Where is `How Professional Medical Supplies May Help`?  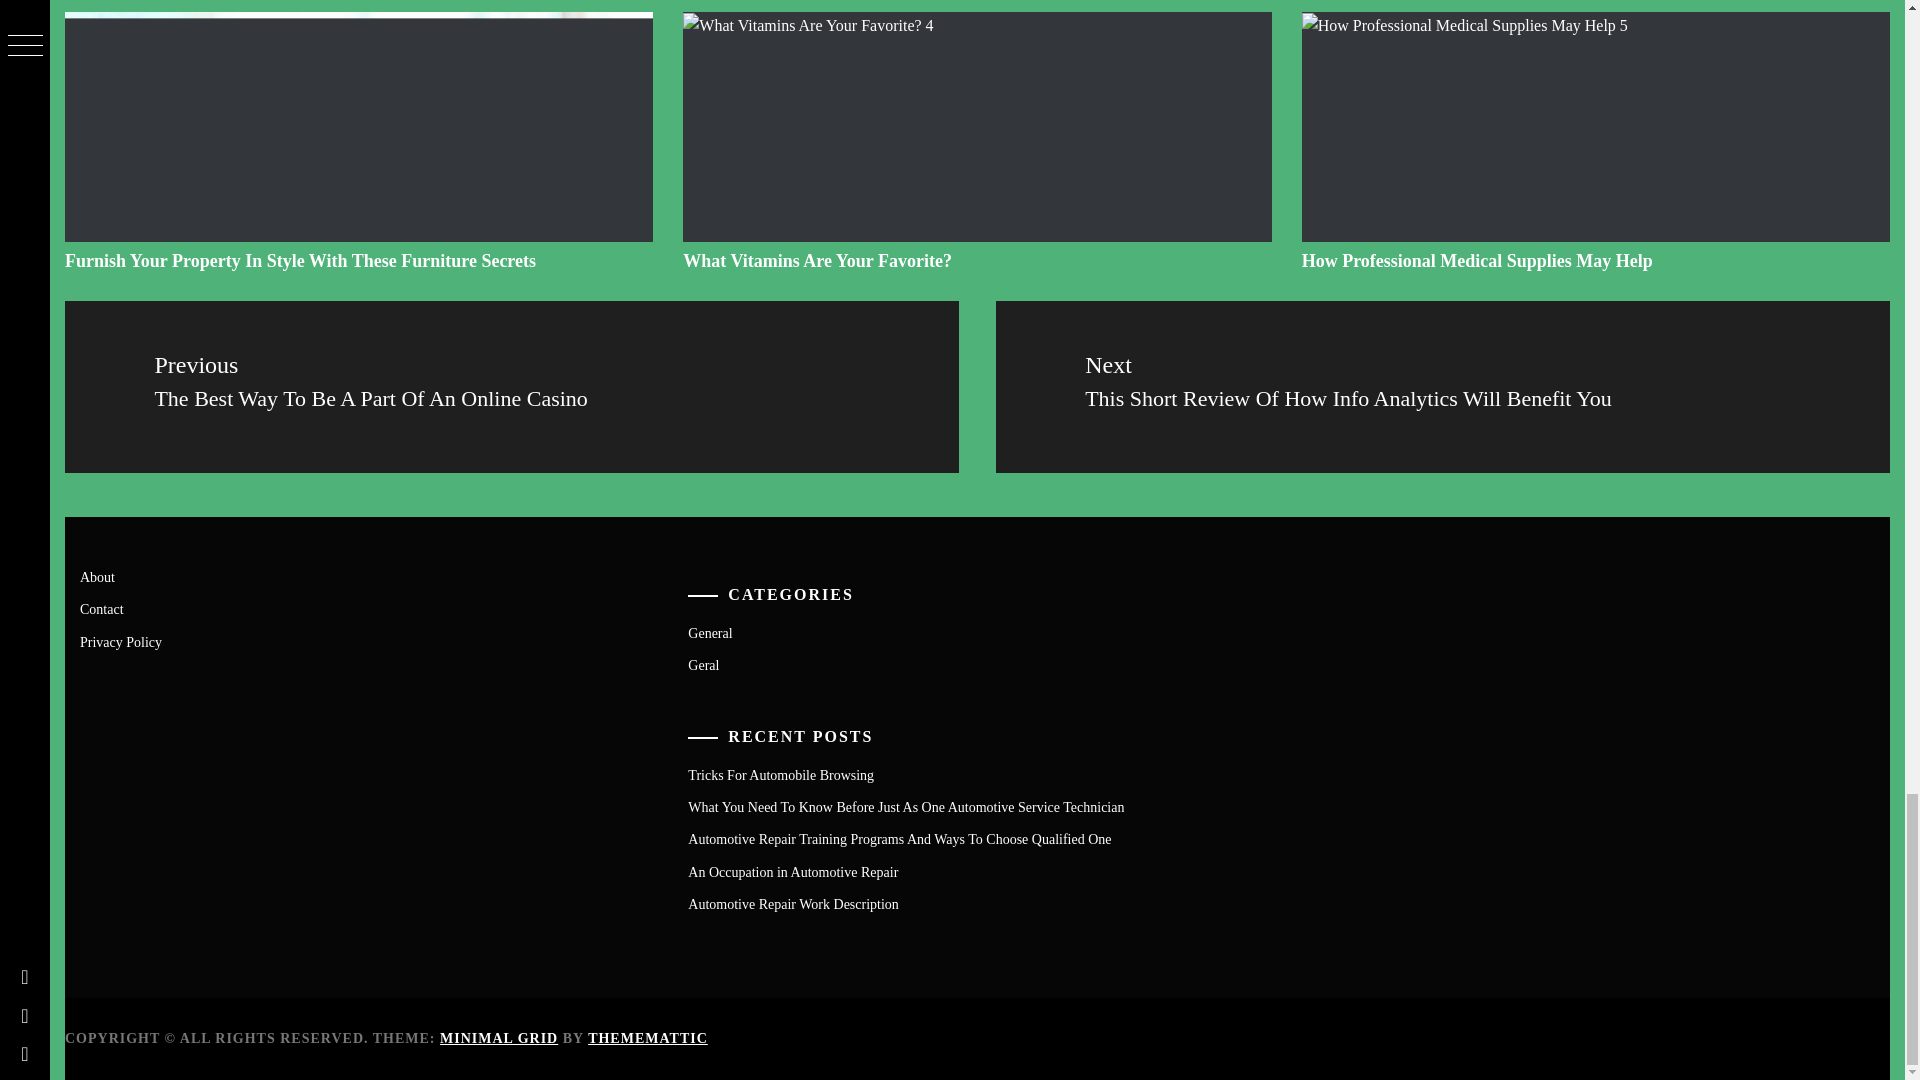
How Professional Medical Supplies May Help is located at coordinates (1477, 260).